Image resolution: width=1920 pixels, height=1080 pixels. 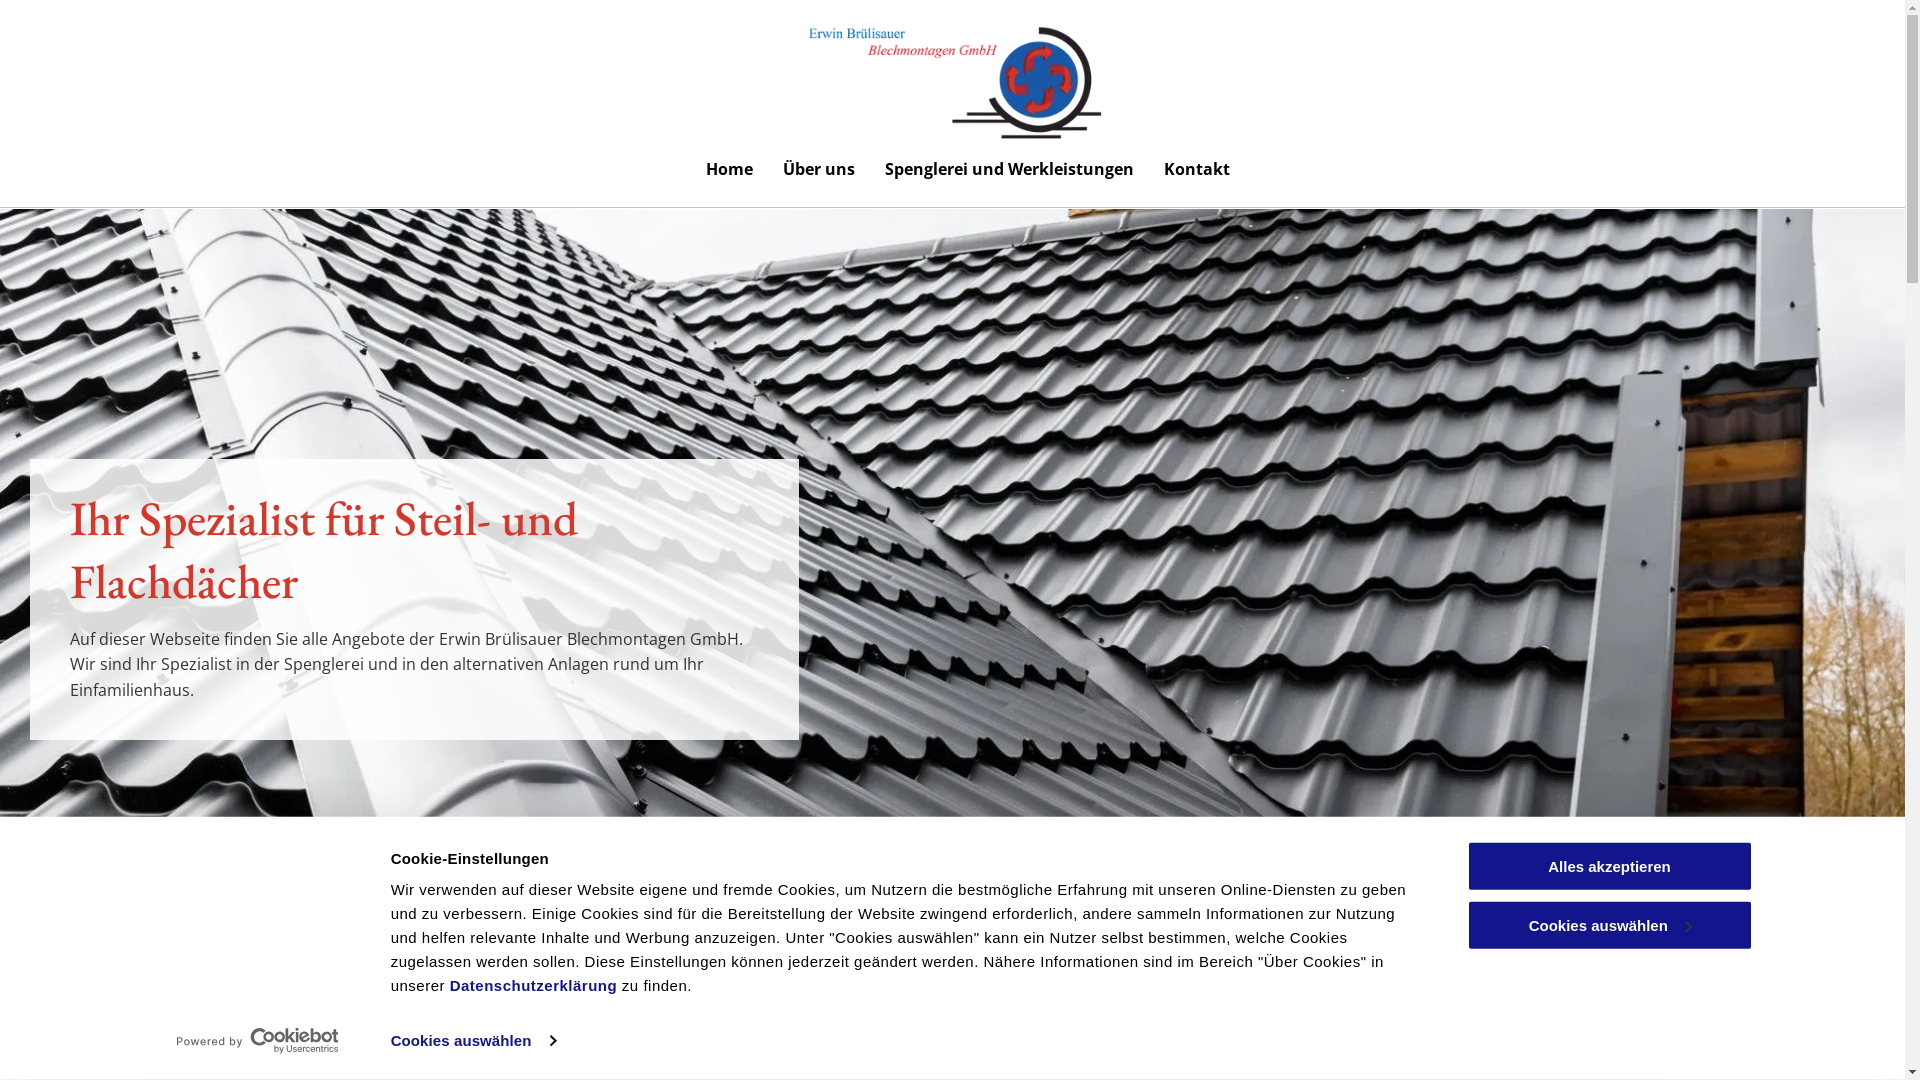 What do you see at coordinates (72, 1032) in the screenshot?
I see `Cookies` at bounding box center [72, 1032].